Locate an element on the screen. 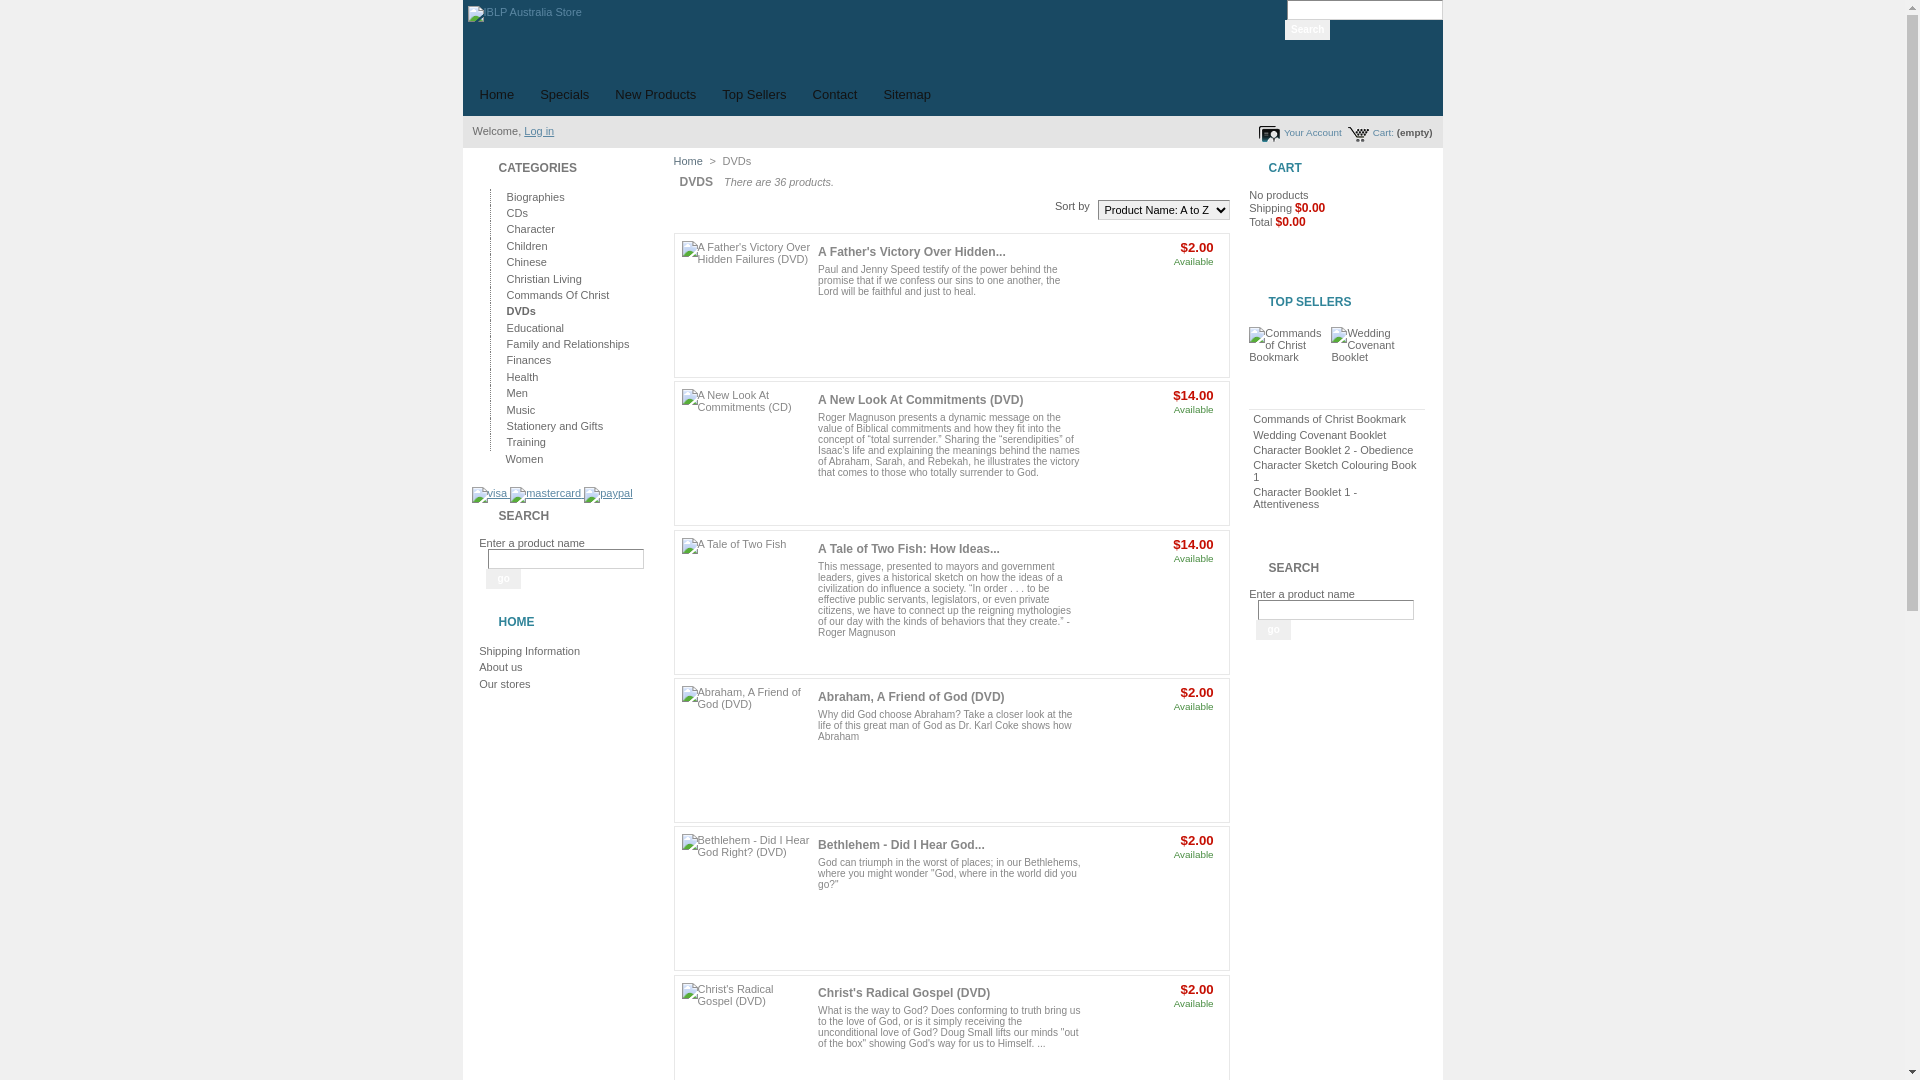 The image size is (1920, 1080). View is located at coordinates (1153, 900).